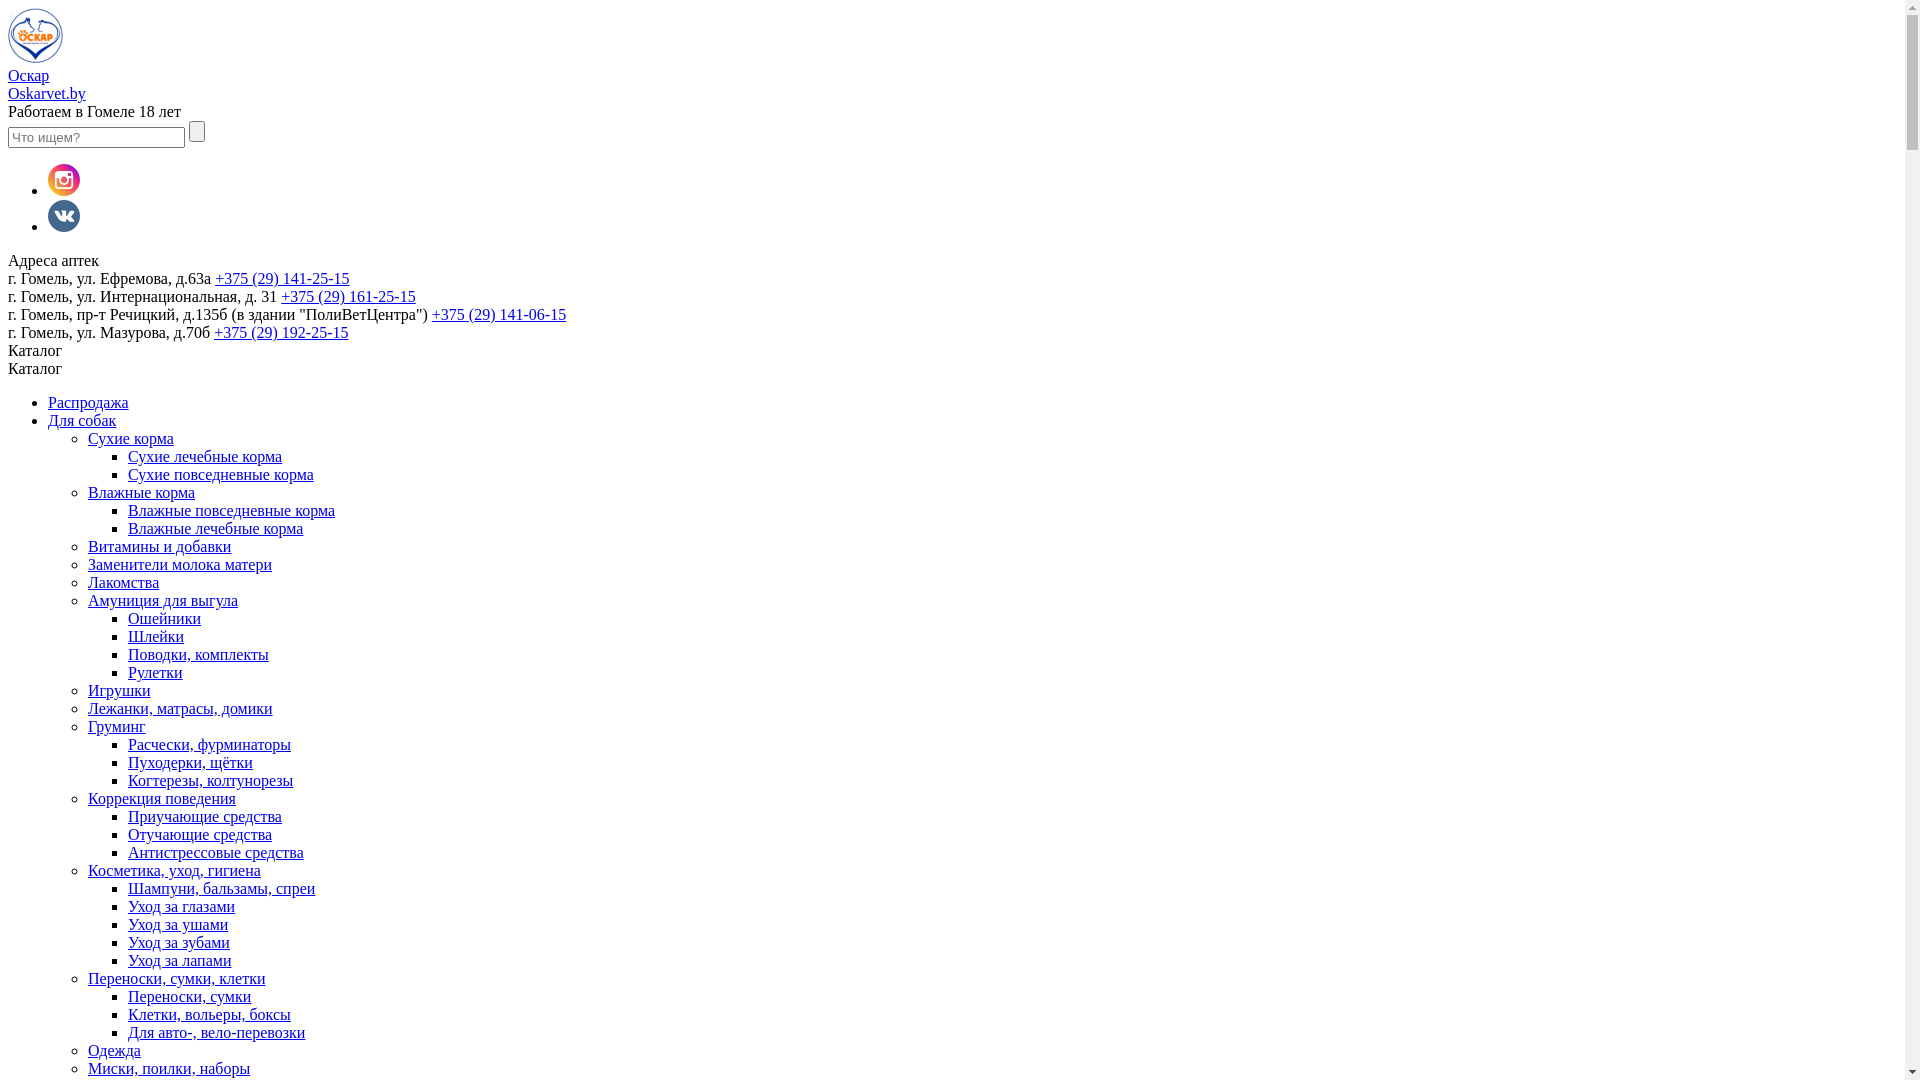 Image resolution: width=1920 pixels, height=1080 pixels. Describe the element at coordinates (8, 8) in the screenshot. I see `Skip to content` at that location.